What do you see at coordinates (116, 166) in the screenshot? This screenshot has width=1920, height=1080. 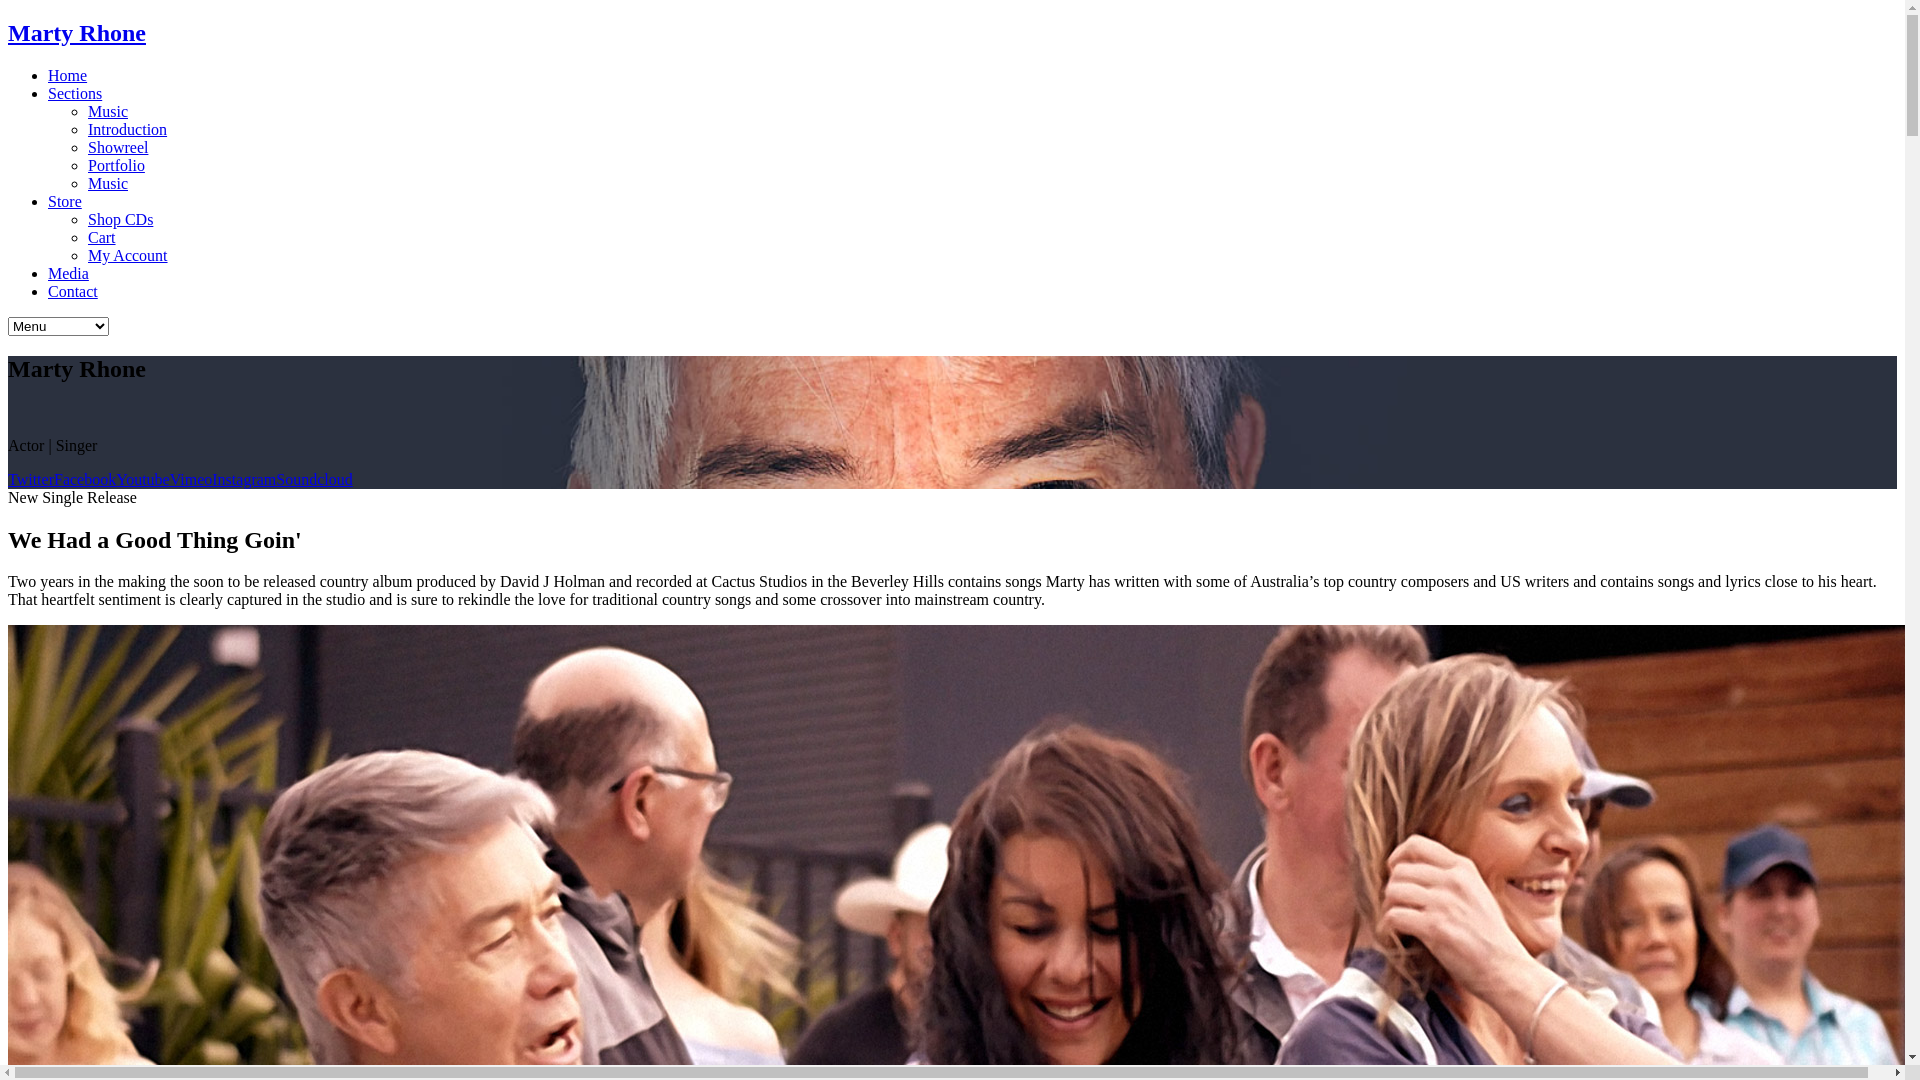 I see `Portfolio` at bounding box center [116, 166].